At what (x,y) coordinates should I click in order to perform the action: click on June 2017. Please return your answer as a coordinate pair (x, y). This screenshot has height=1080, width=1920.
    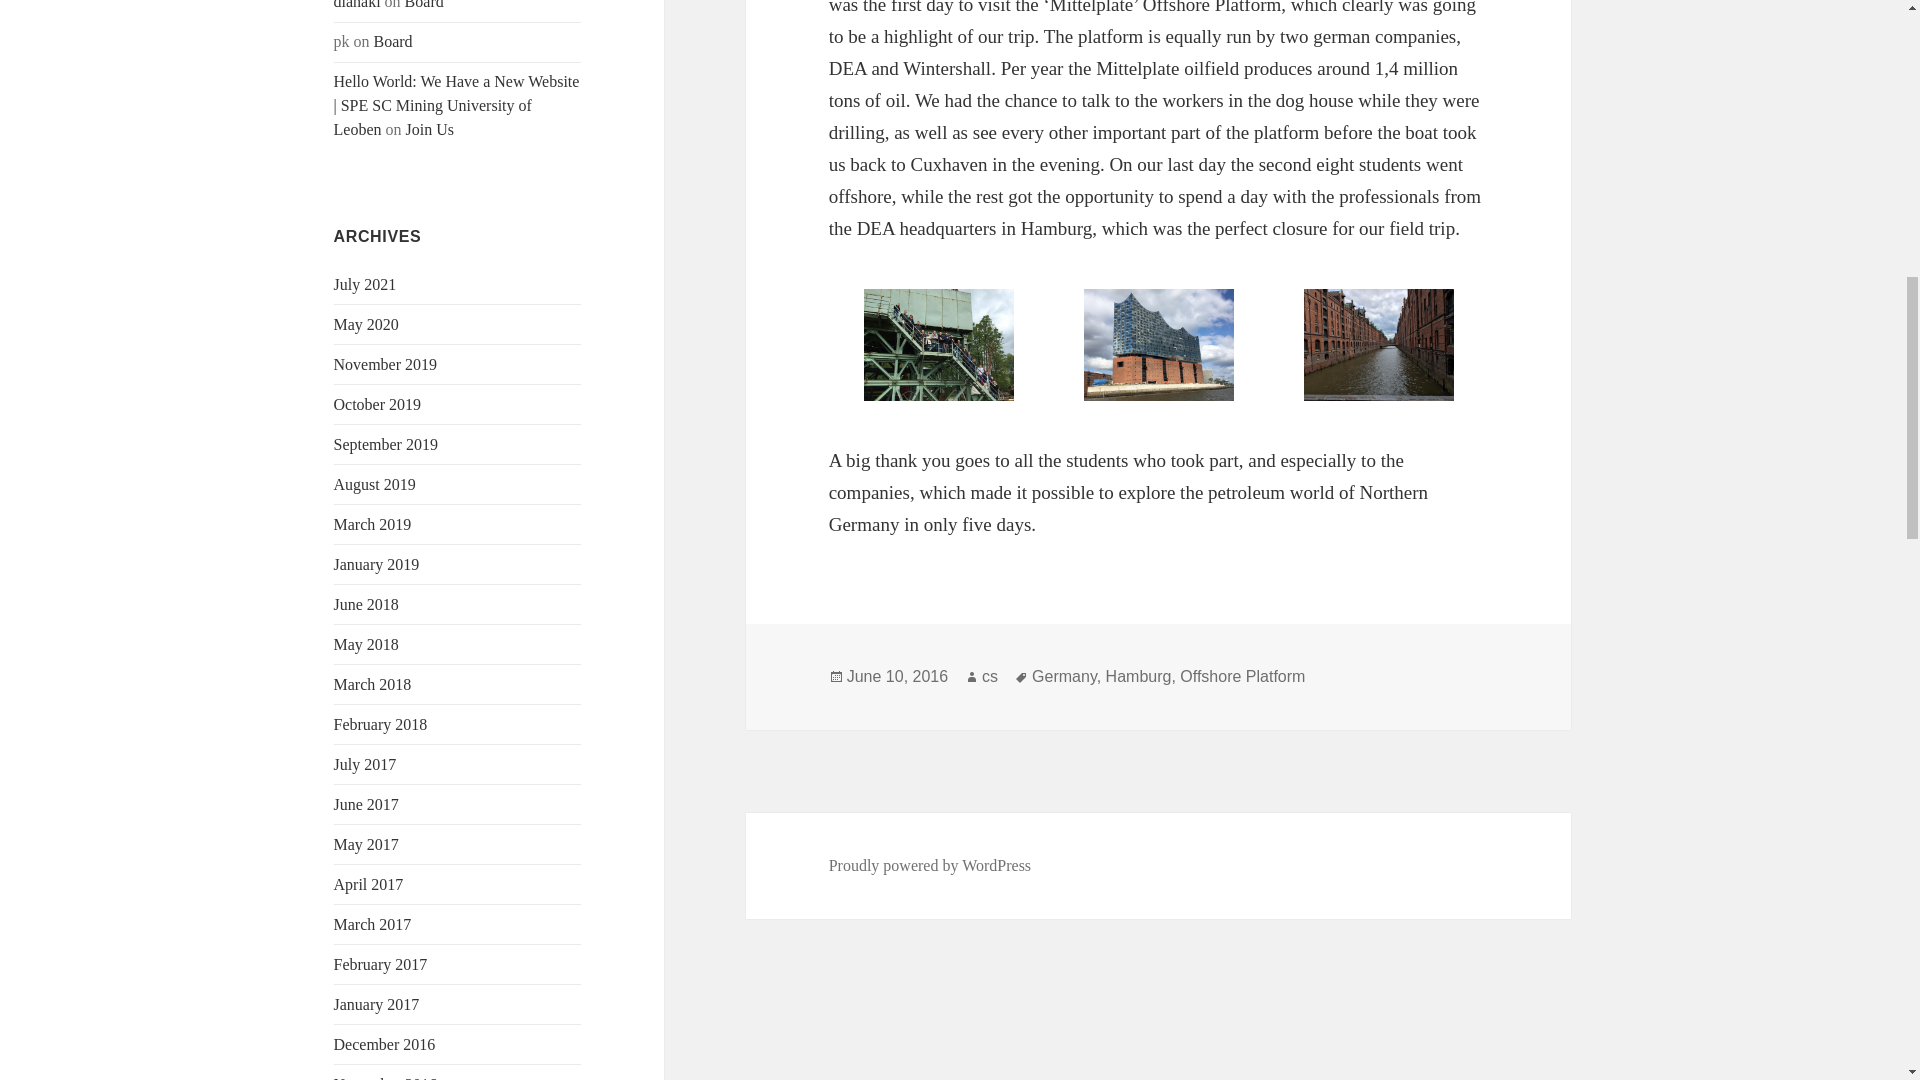
    Looking at the image, I should click on (366, 804).